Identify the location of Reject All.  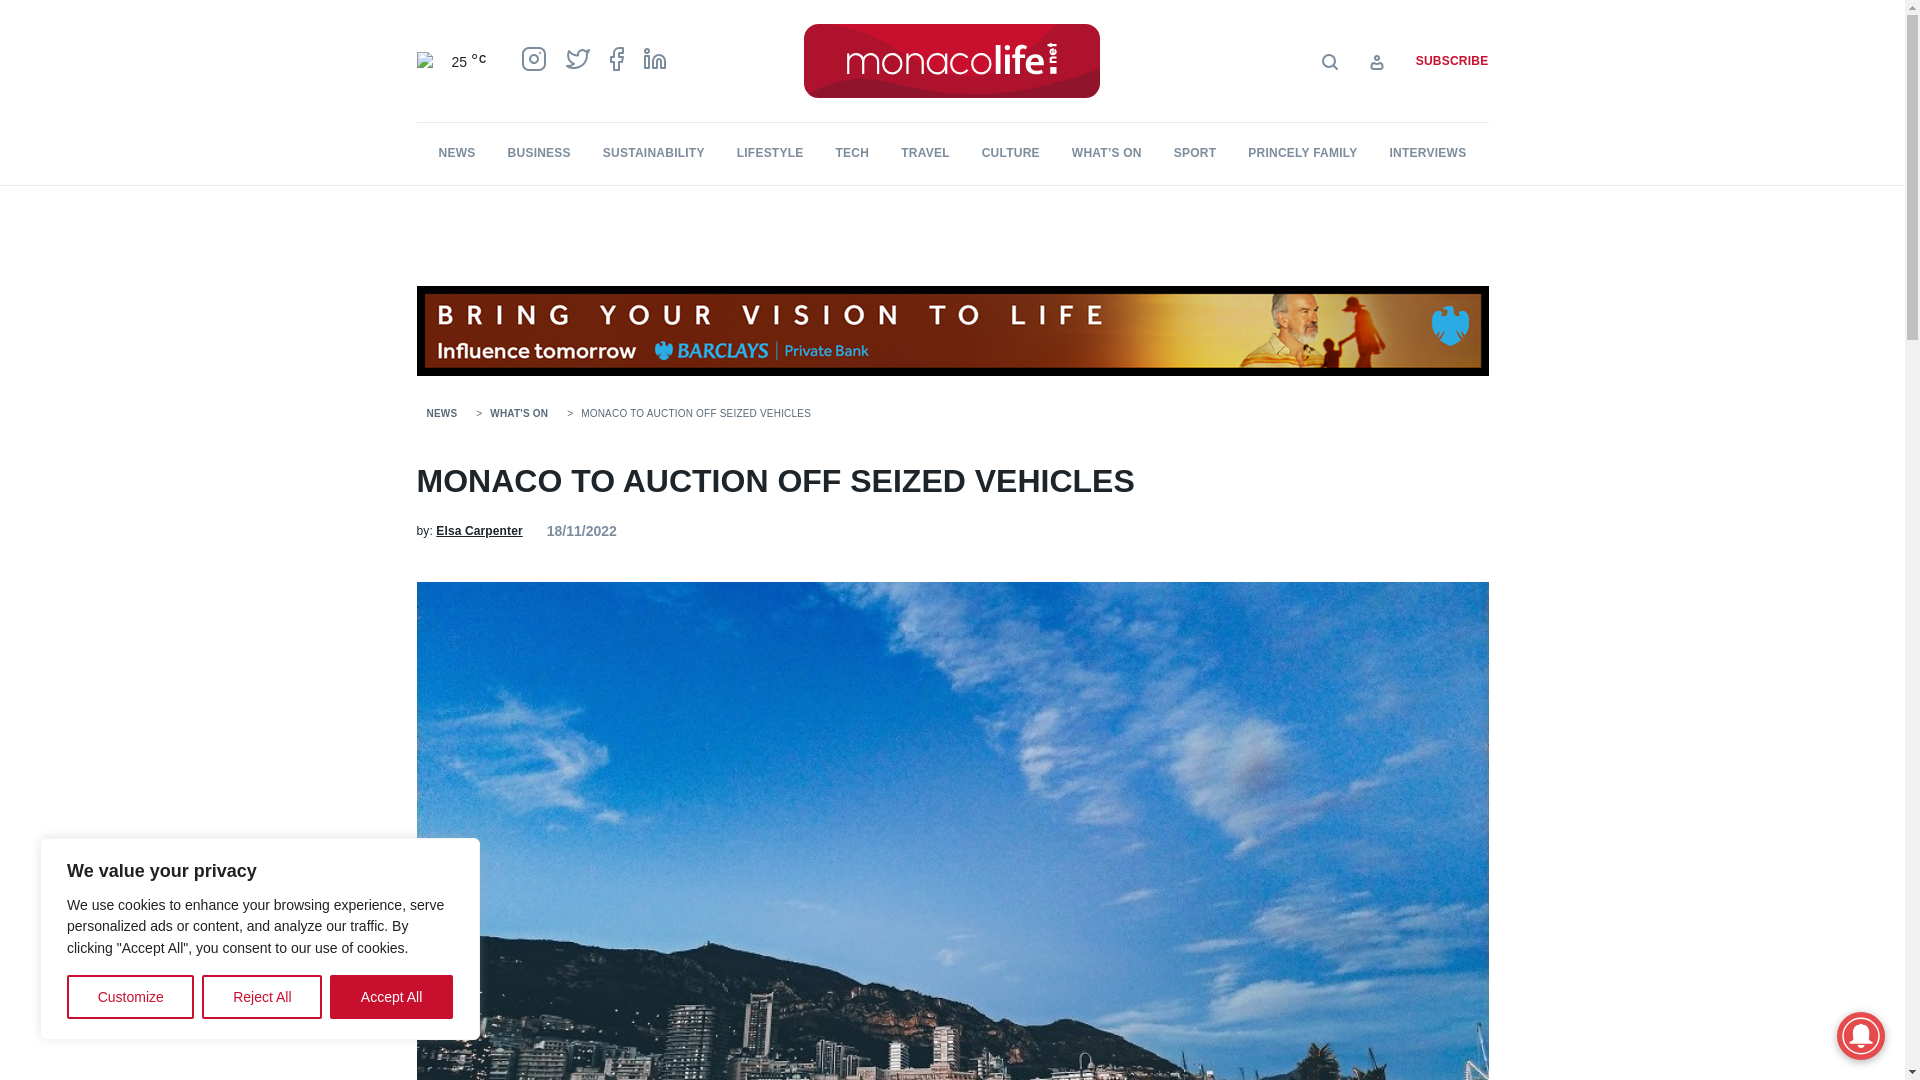
(262, 997).